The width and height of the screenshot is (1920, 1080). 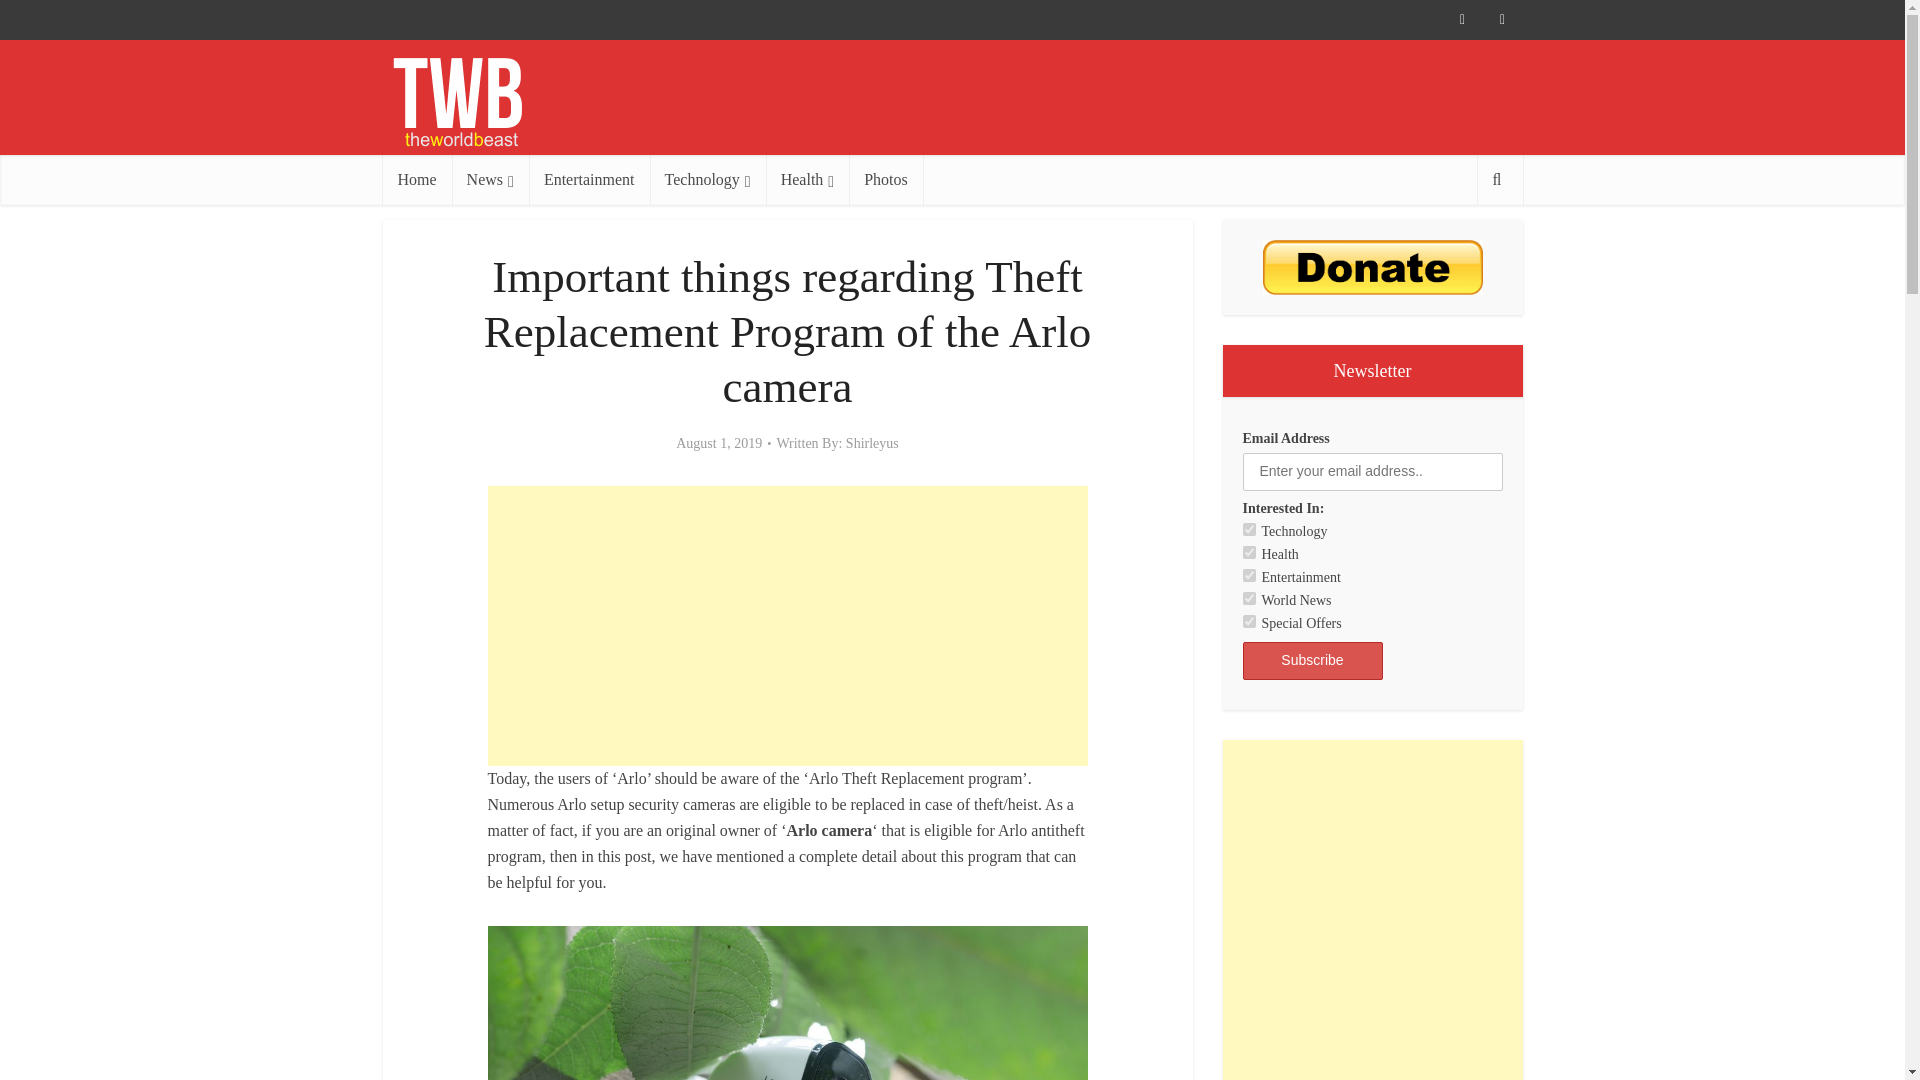 I want to click on Shirleyus, so click(x=872, y=444).